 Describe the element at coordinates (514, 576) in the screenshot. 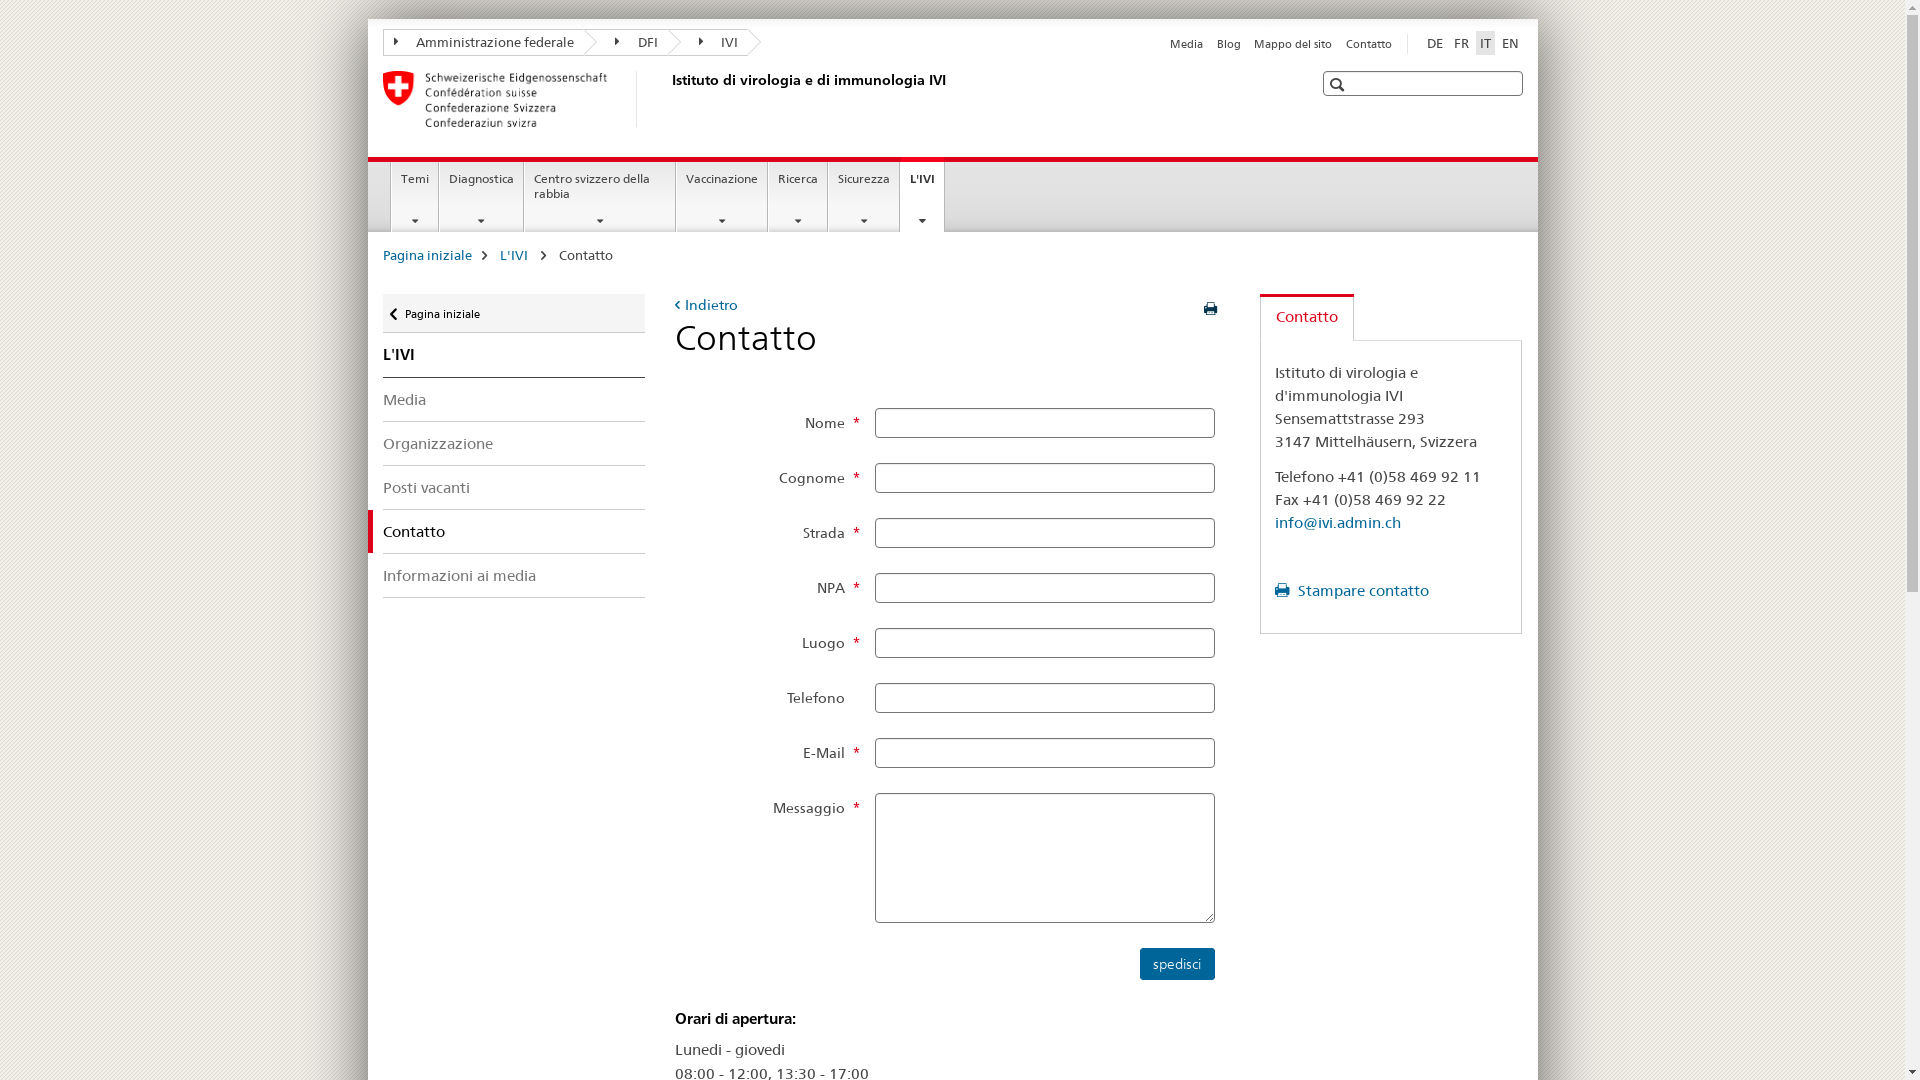

I see `Informazioni ai media` at that location.